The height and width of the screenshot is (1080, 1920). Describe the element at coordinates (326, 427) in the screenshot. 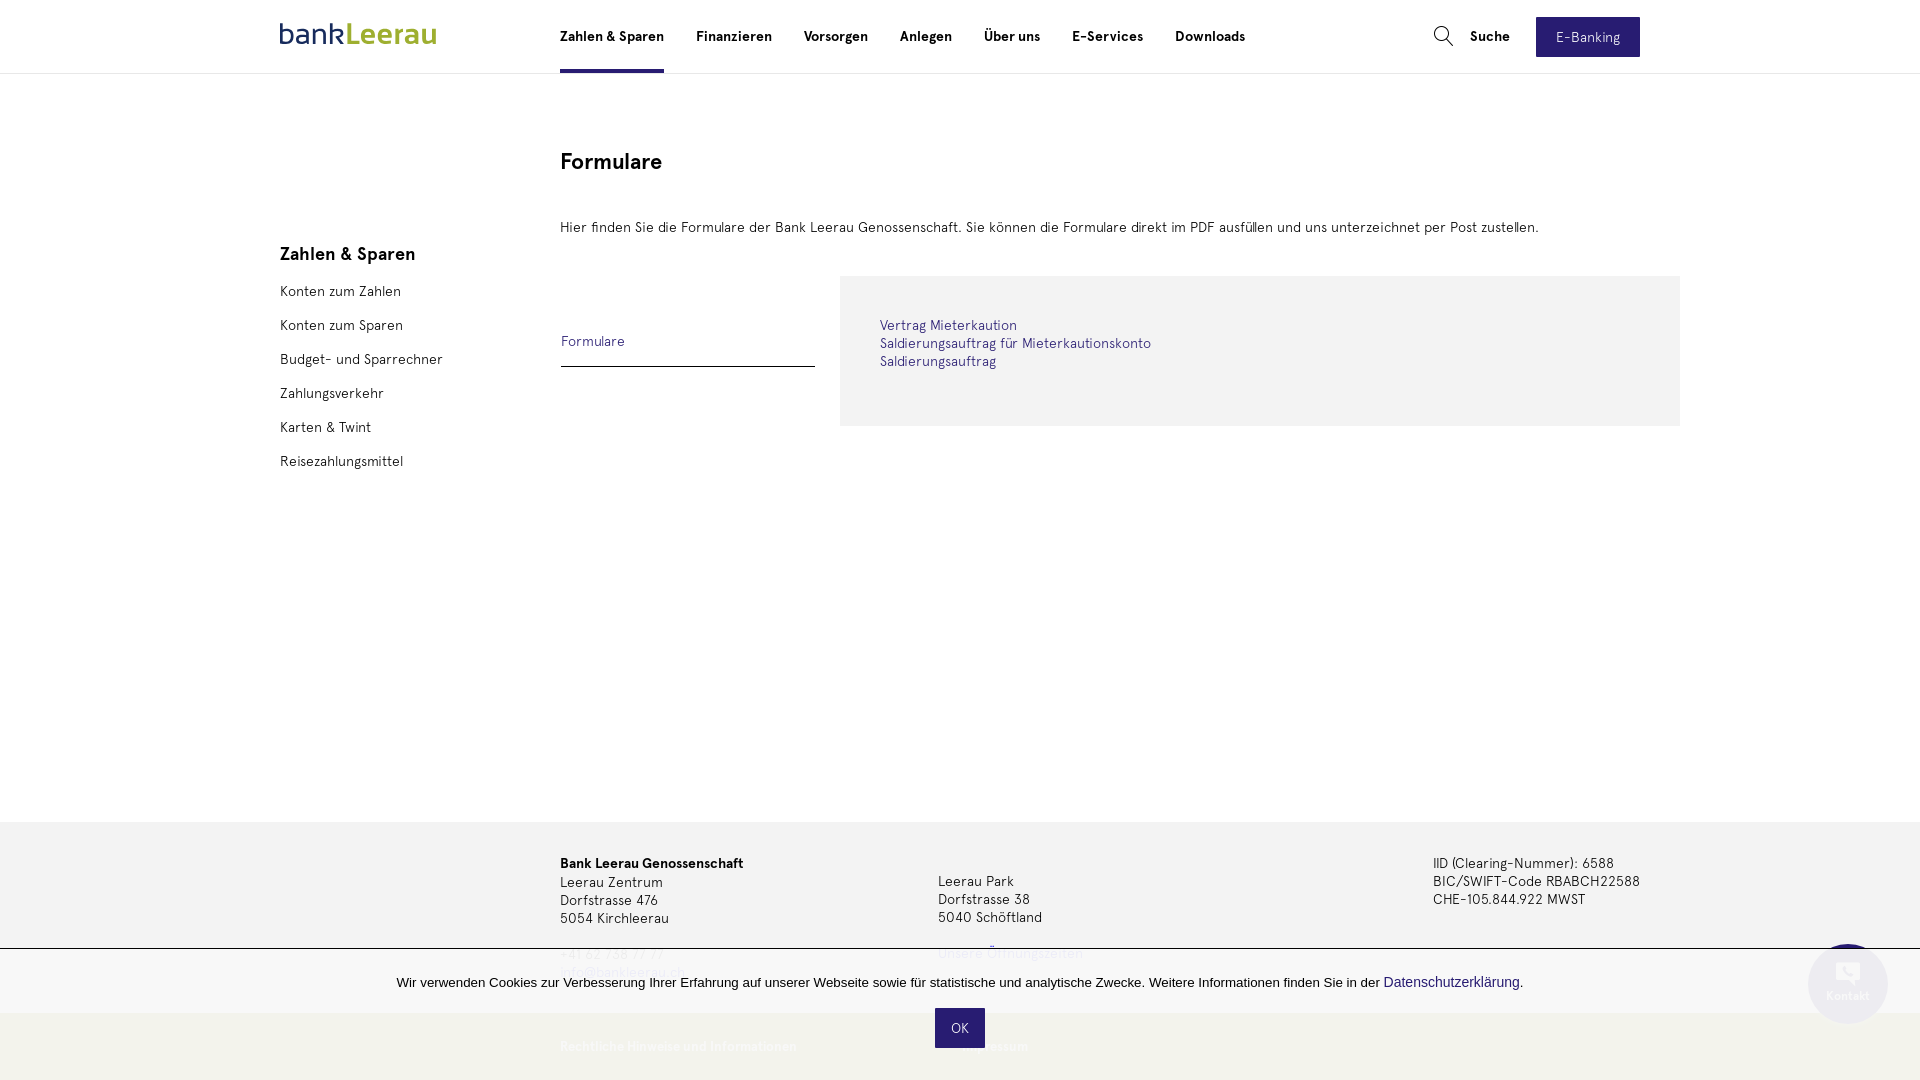

I see `Karten & Twint` at that location.